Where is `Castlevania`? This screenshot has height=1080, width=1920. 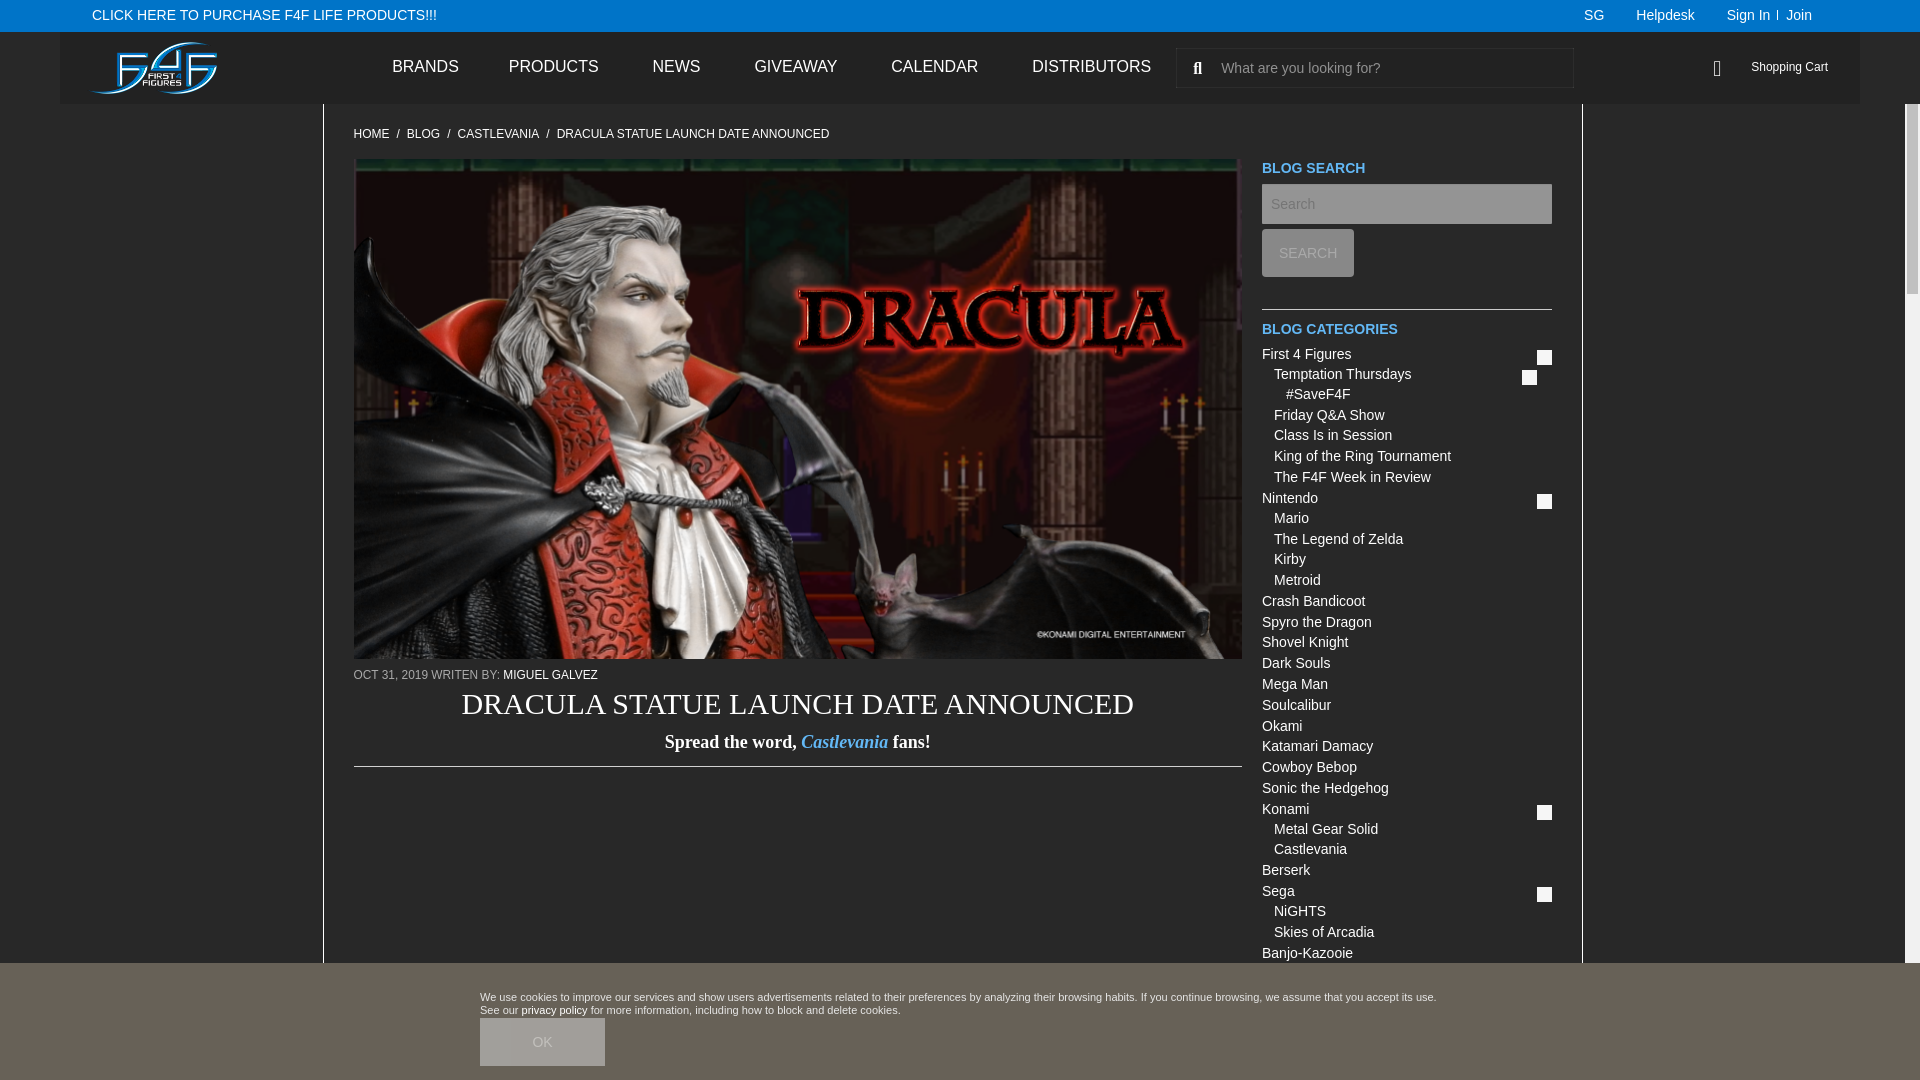
Castlevania is located at coordinates (498, 134).